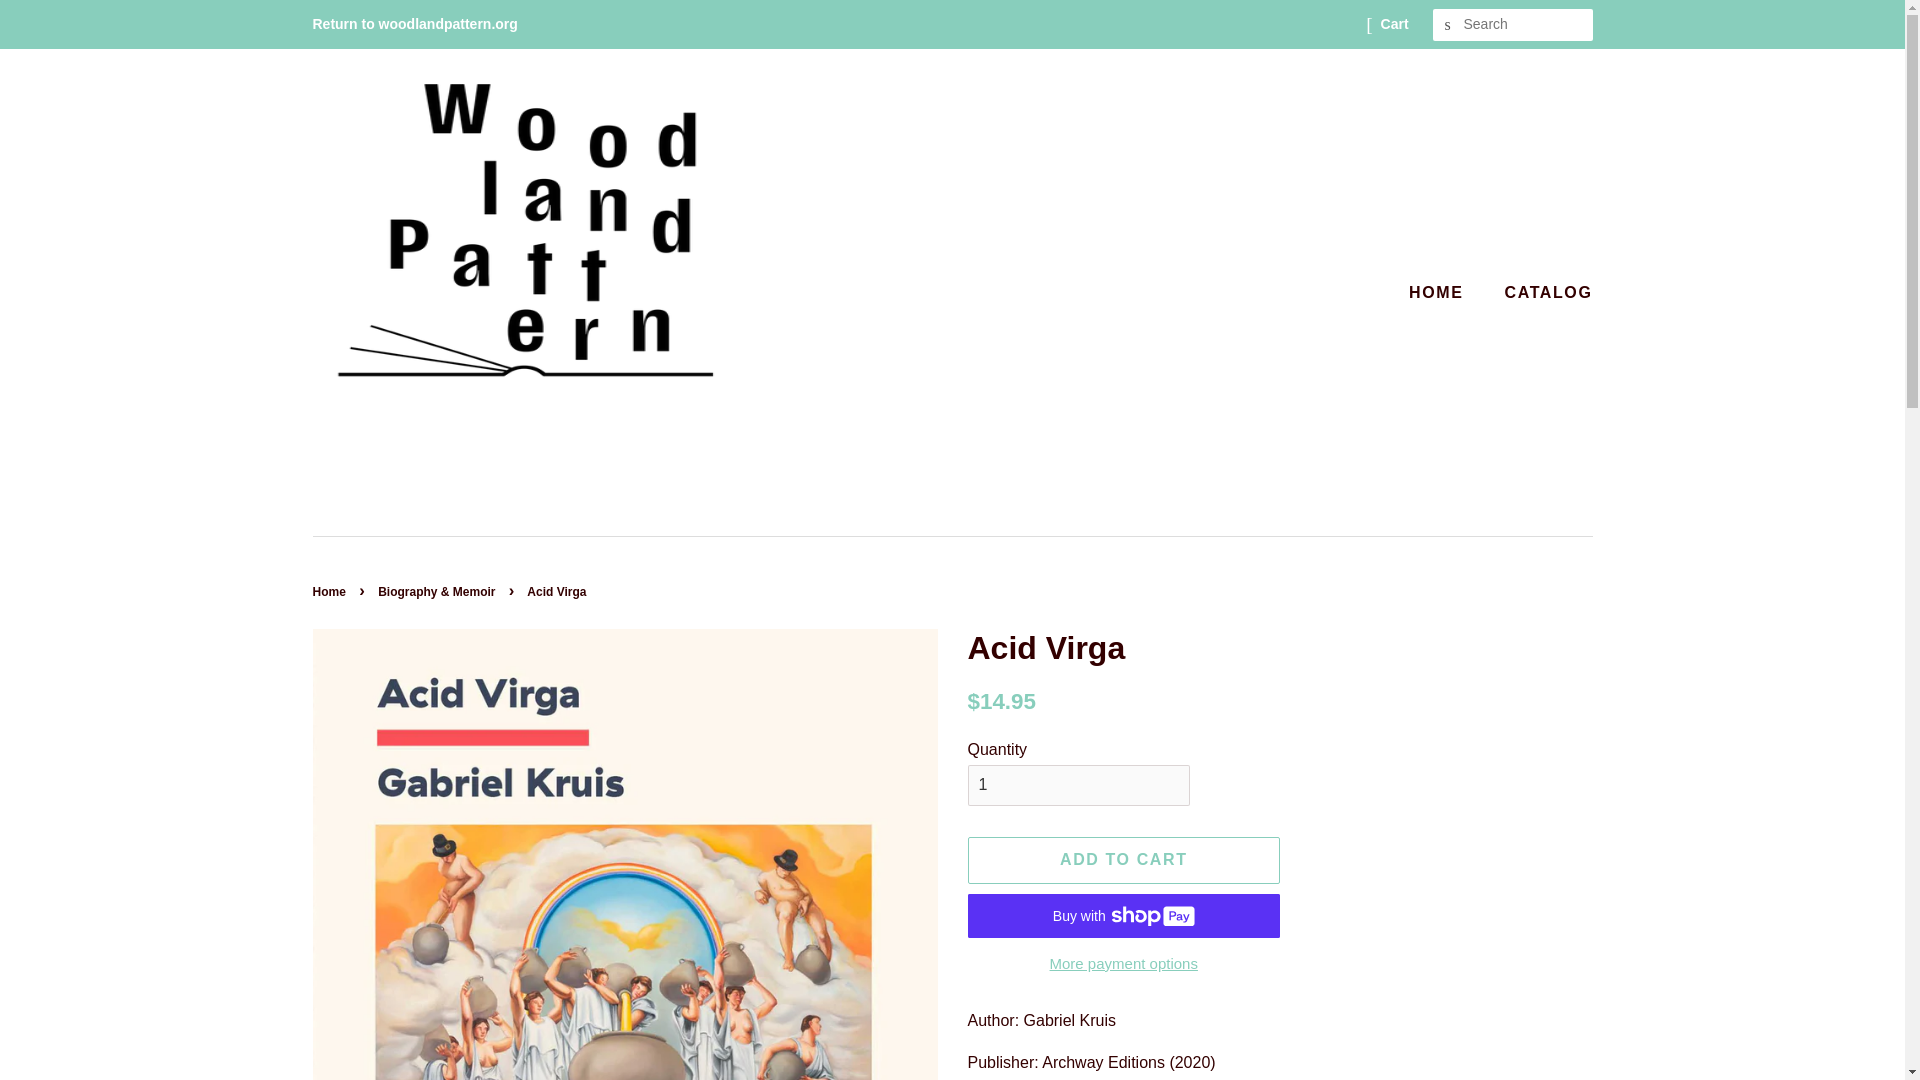  I want to click on 1, so click(1078, 784).